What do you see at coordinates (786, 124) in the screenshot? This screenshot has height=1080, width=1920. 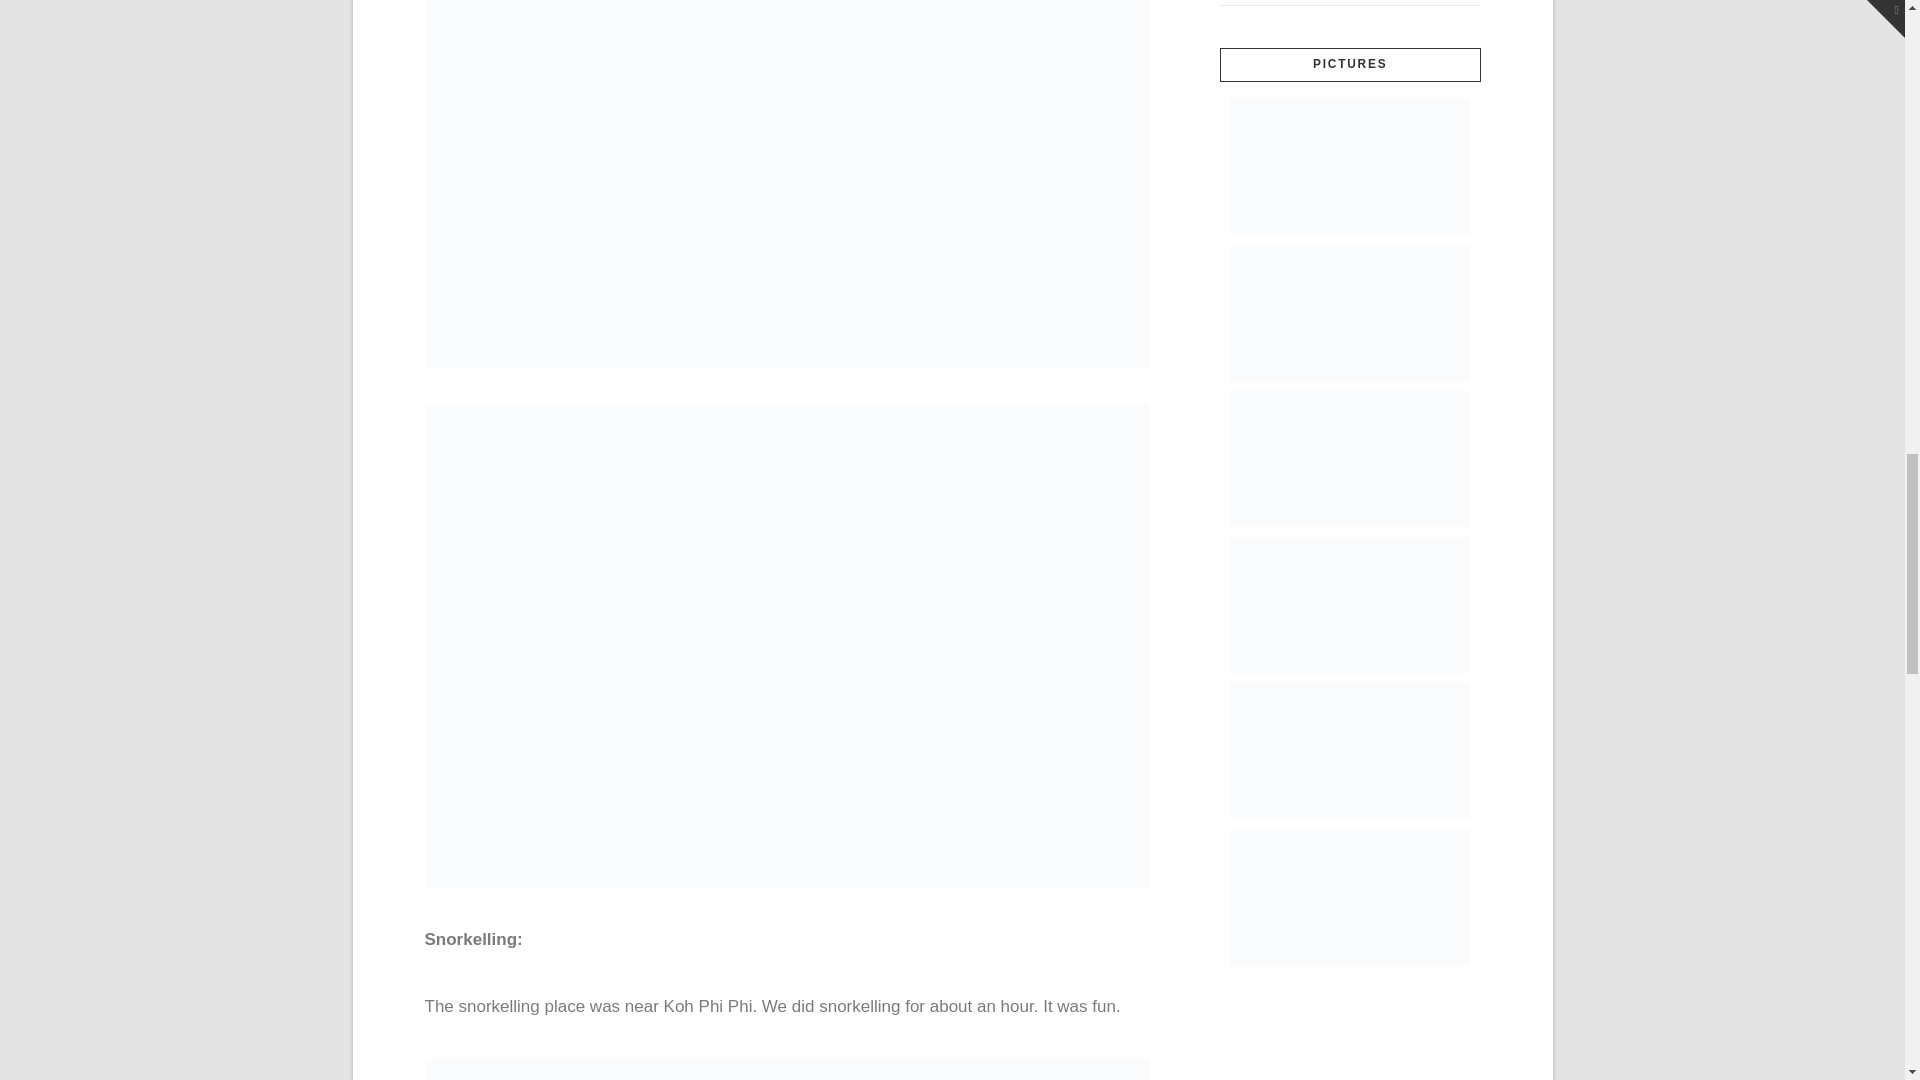 I see `Phi Phi Island Tour` at bounding box center [786, 124].